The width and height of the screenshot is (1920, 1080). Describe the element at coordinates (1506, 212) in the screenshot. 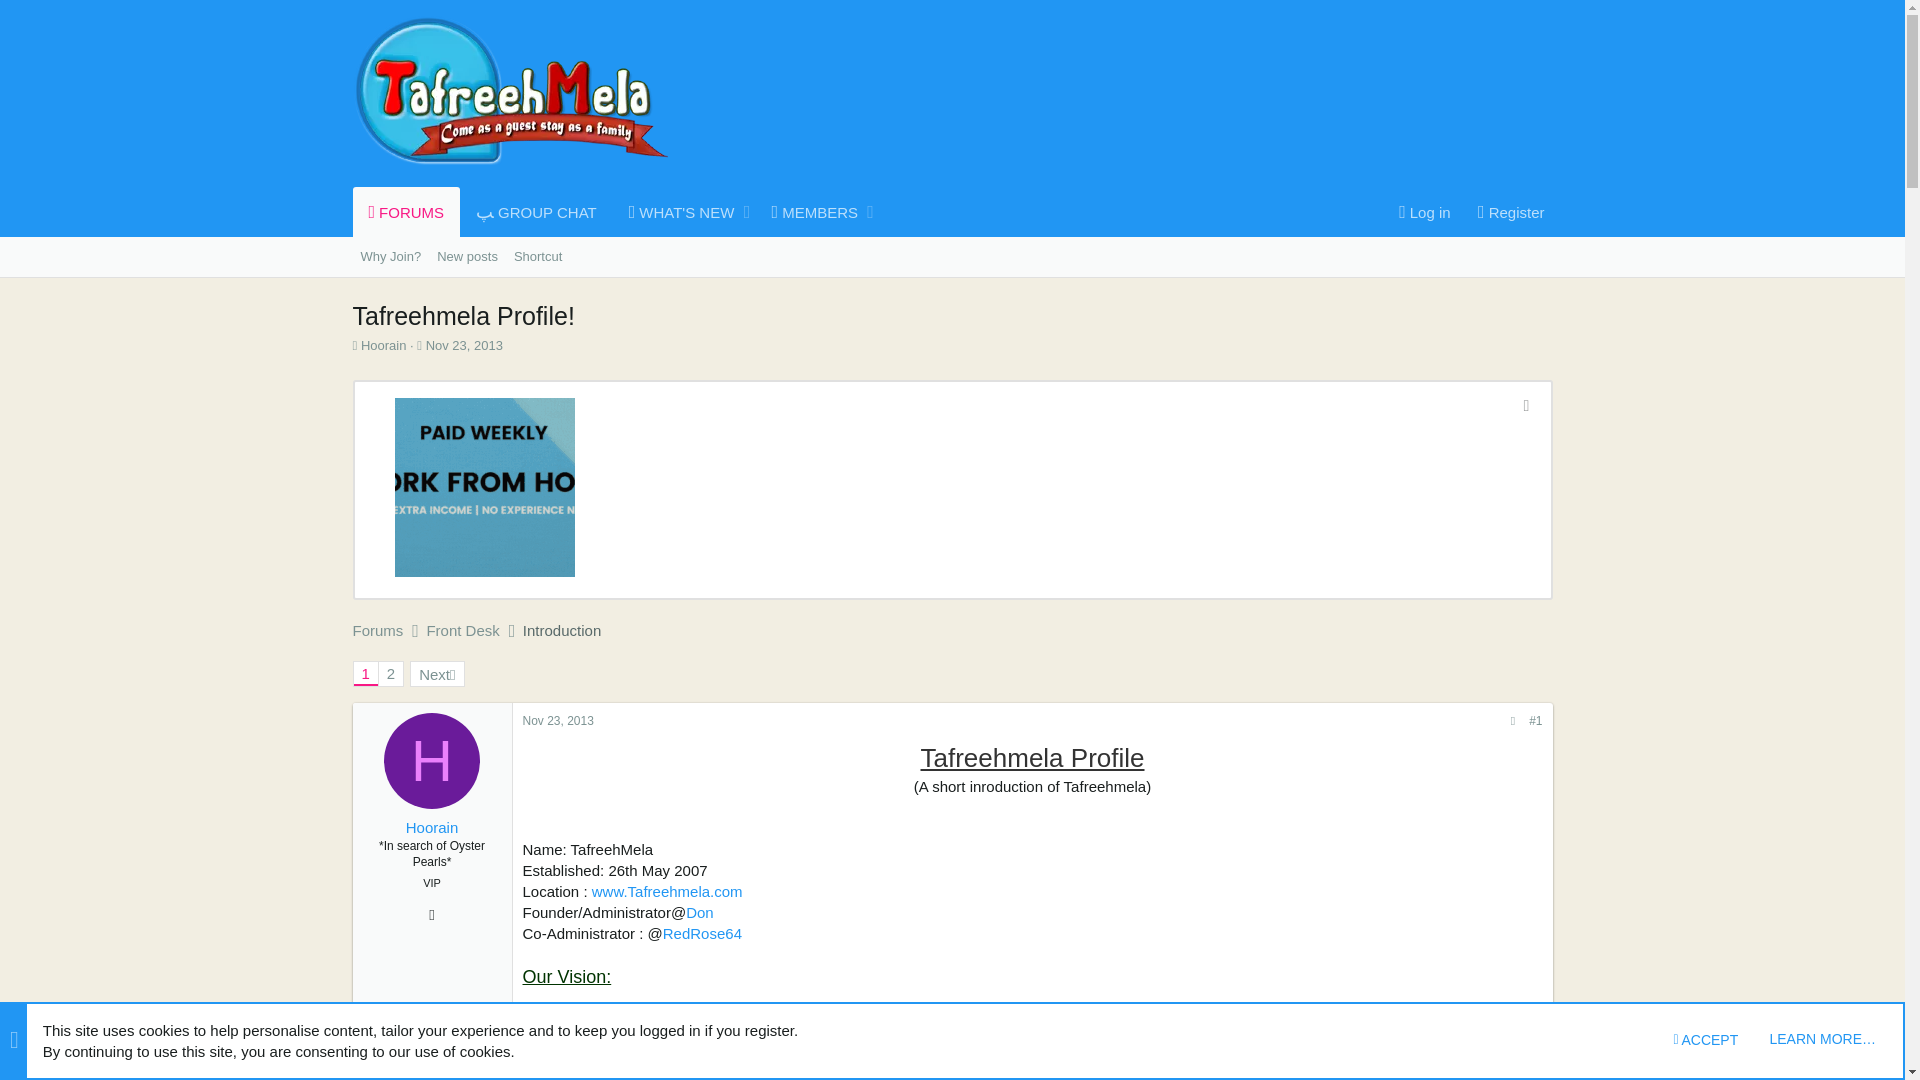

I see `Nov 23, 2013 at 6:48 PM` at that location.